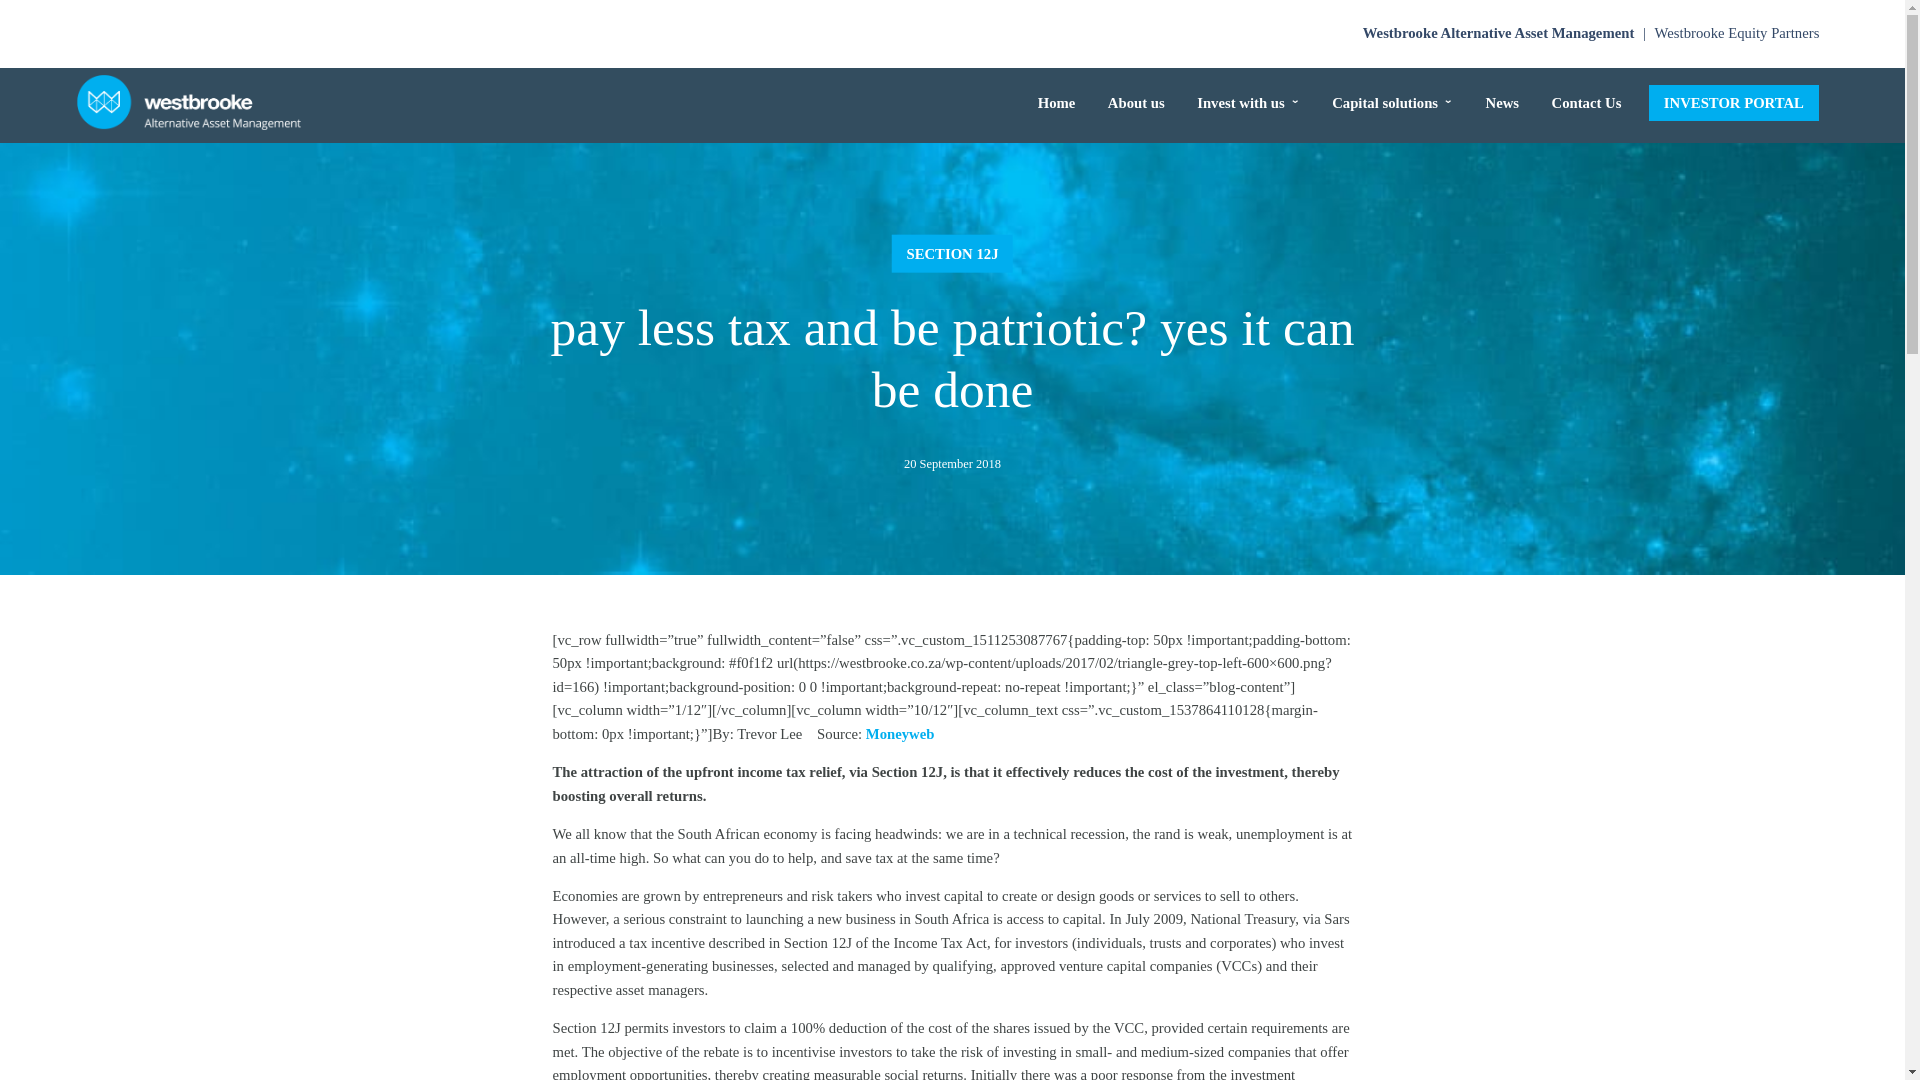 This screenshot has height=1080, width=1920. I want to click on Capital solutions, so click(1392, 103).